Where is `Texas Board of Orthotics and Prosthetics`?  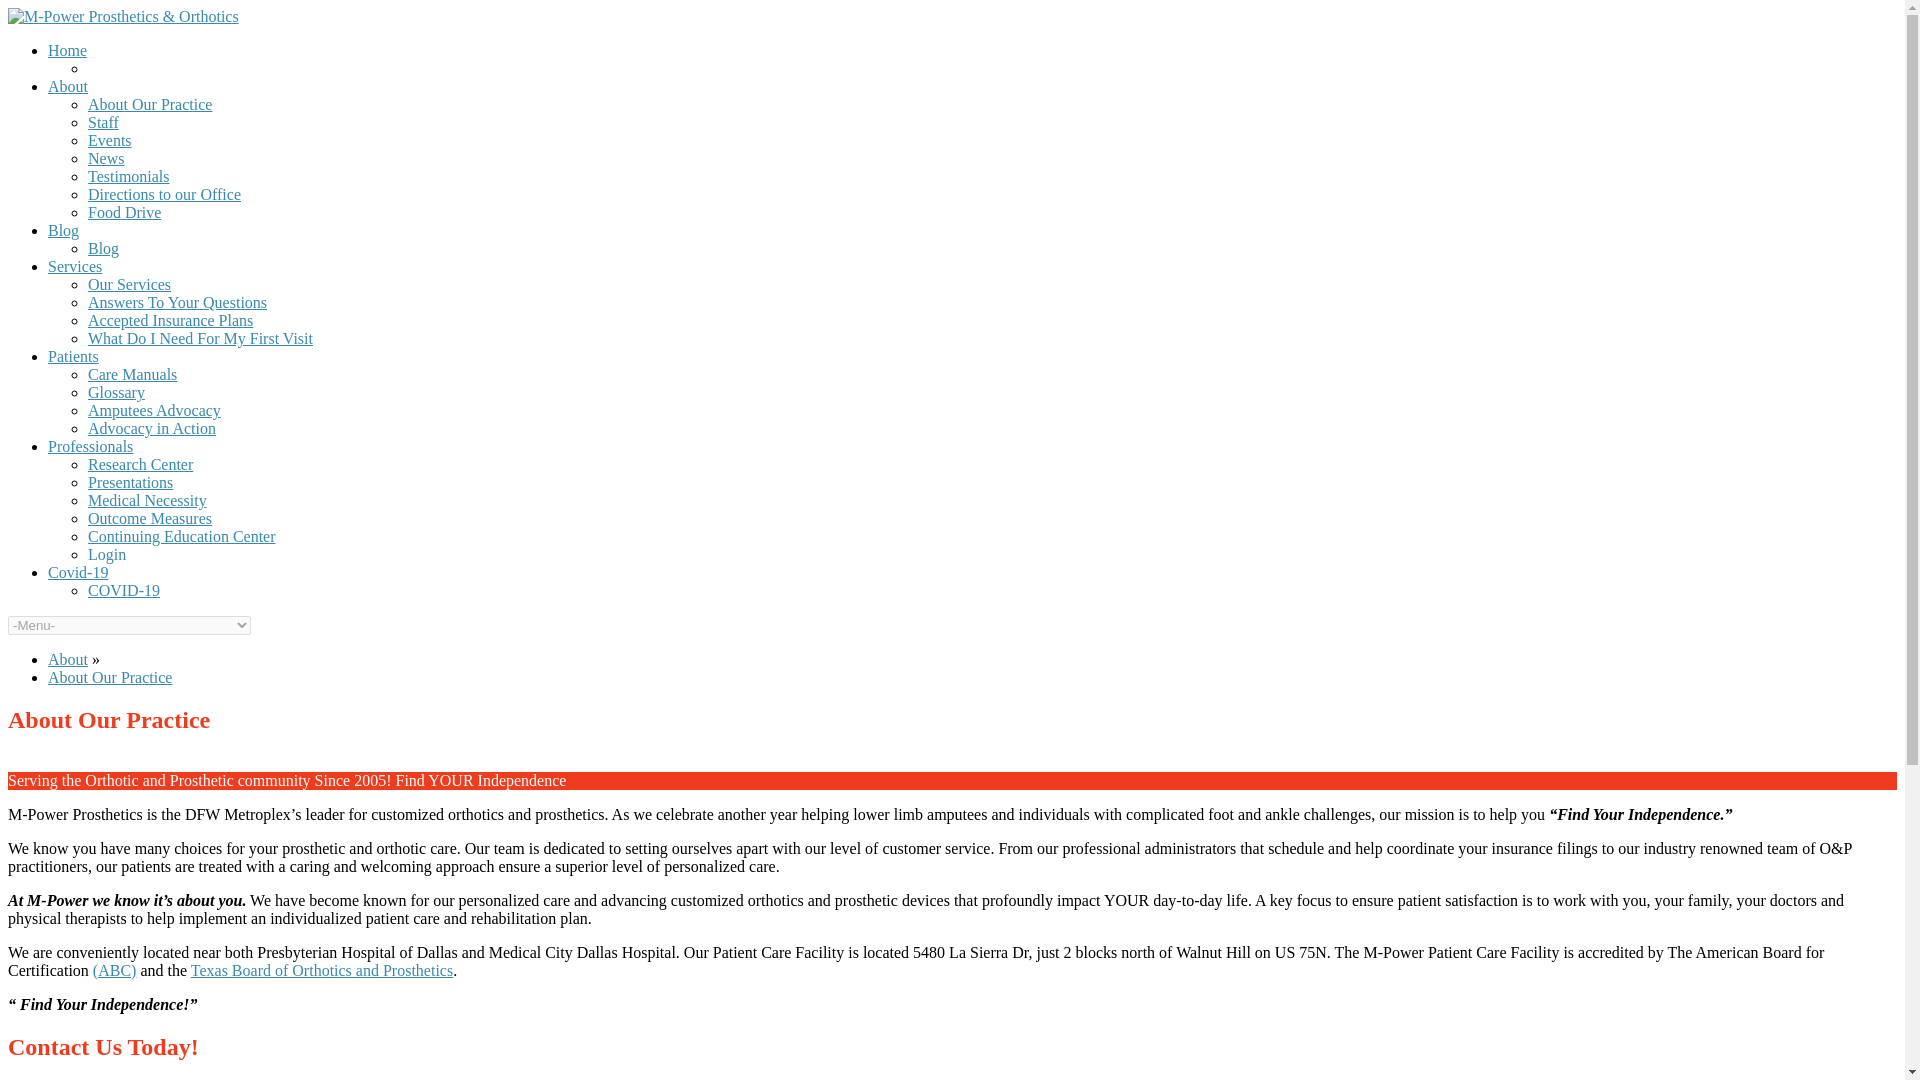
Texas Board of Orthotics and Prosthetics is located at coordinates (322, 970).